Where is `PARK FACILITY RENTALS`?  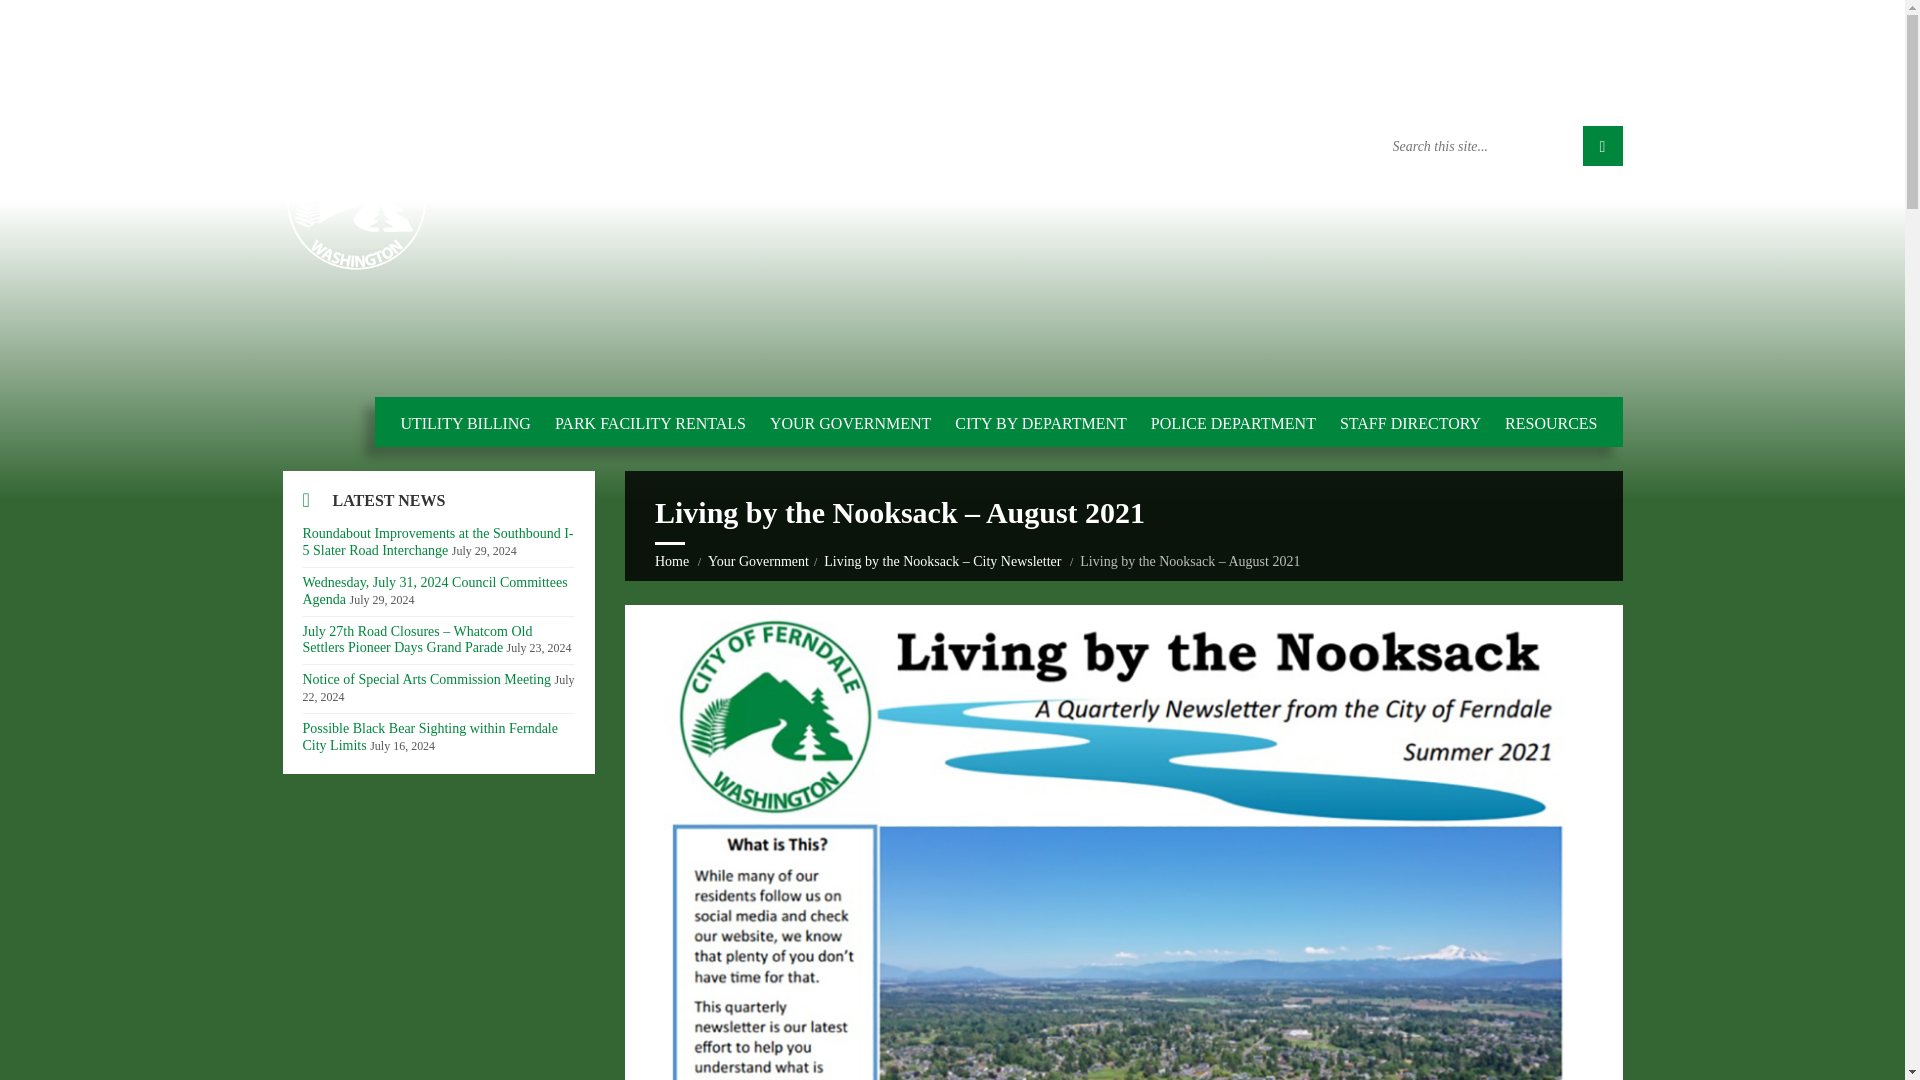
PARK FACILITY RENTALS is located at coordinates (650, 423).